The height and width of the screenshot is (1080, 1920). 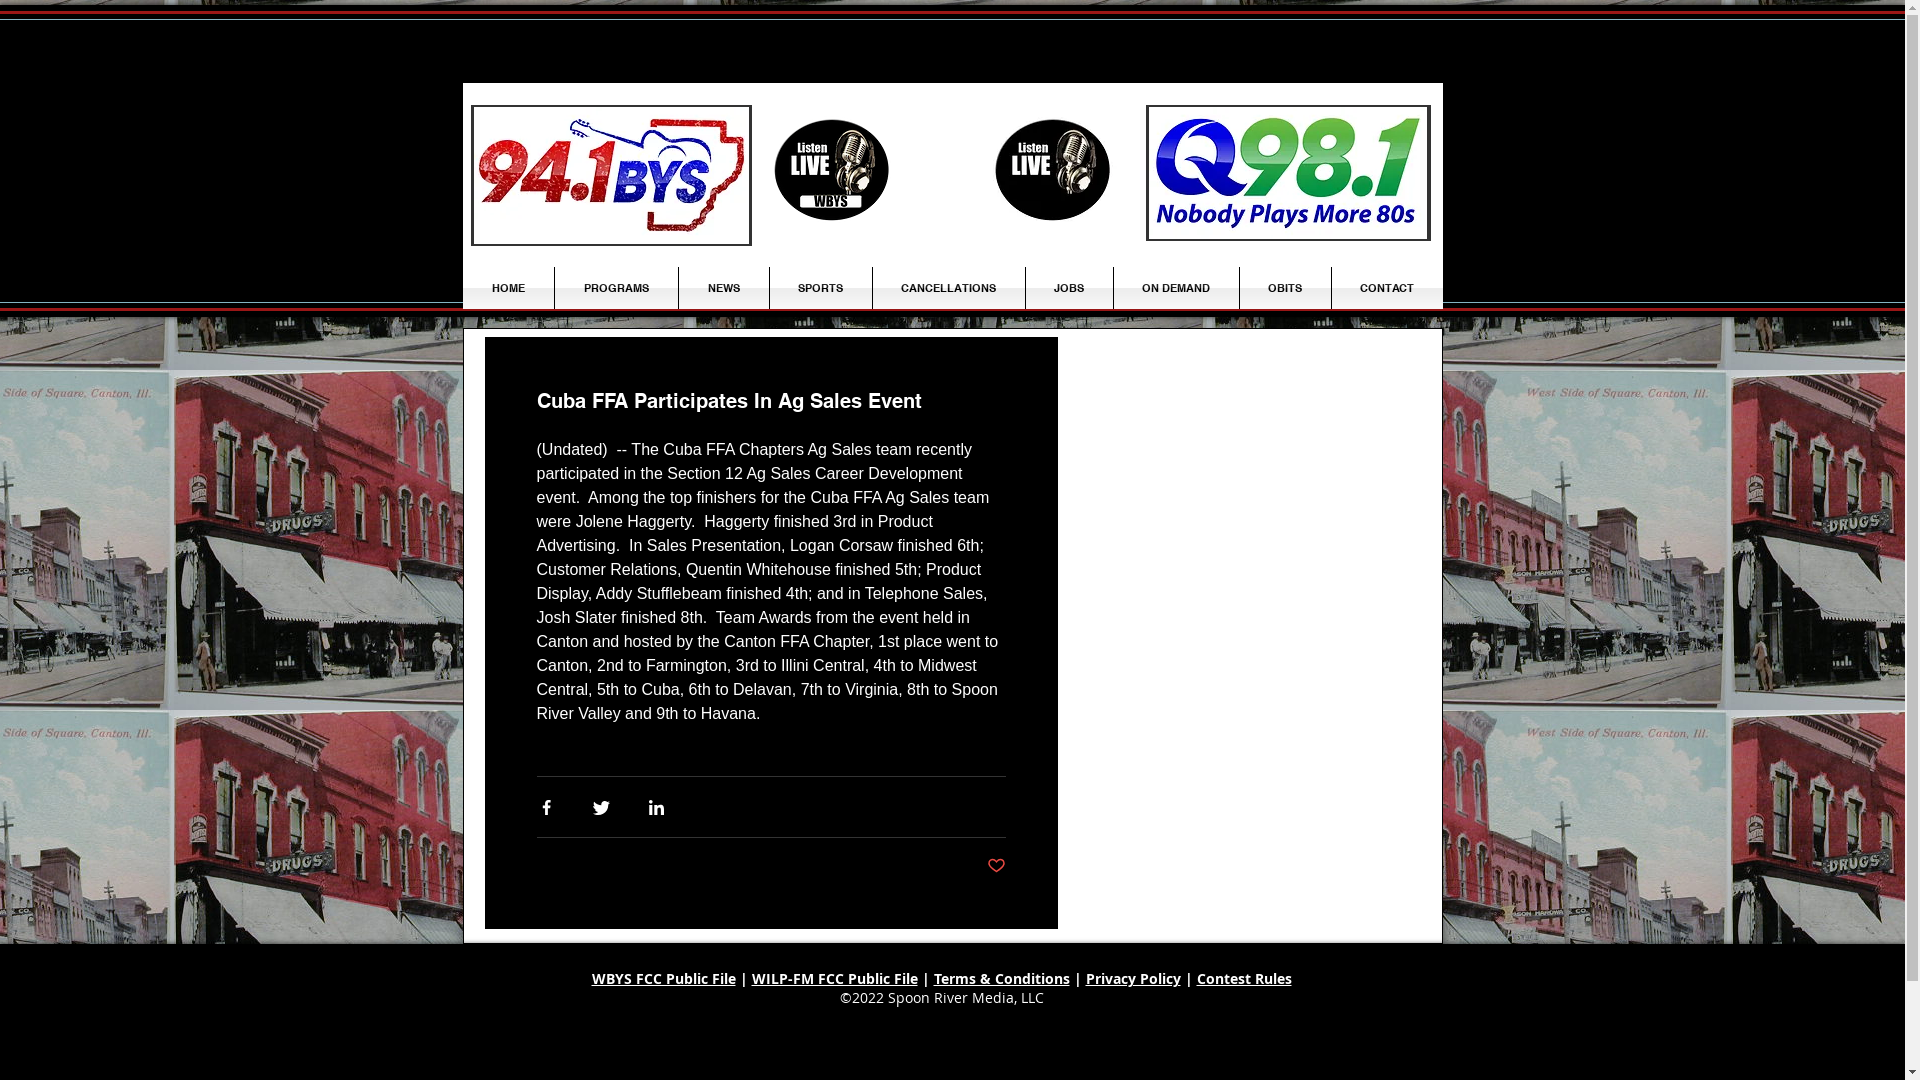 I want to click on ON DEMAND, so click(x=1176, y=288).